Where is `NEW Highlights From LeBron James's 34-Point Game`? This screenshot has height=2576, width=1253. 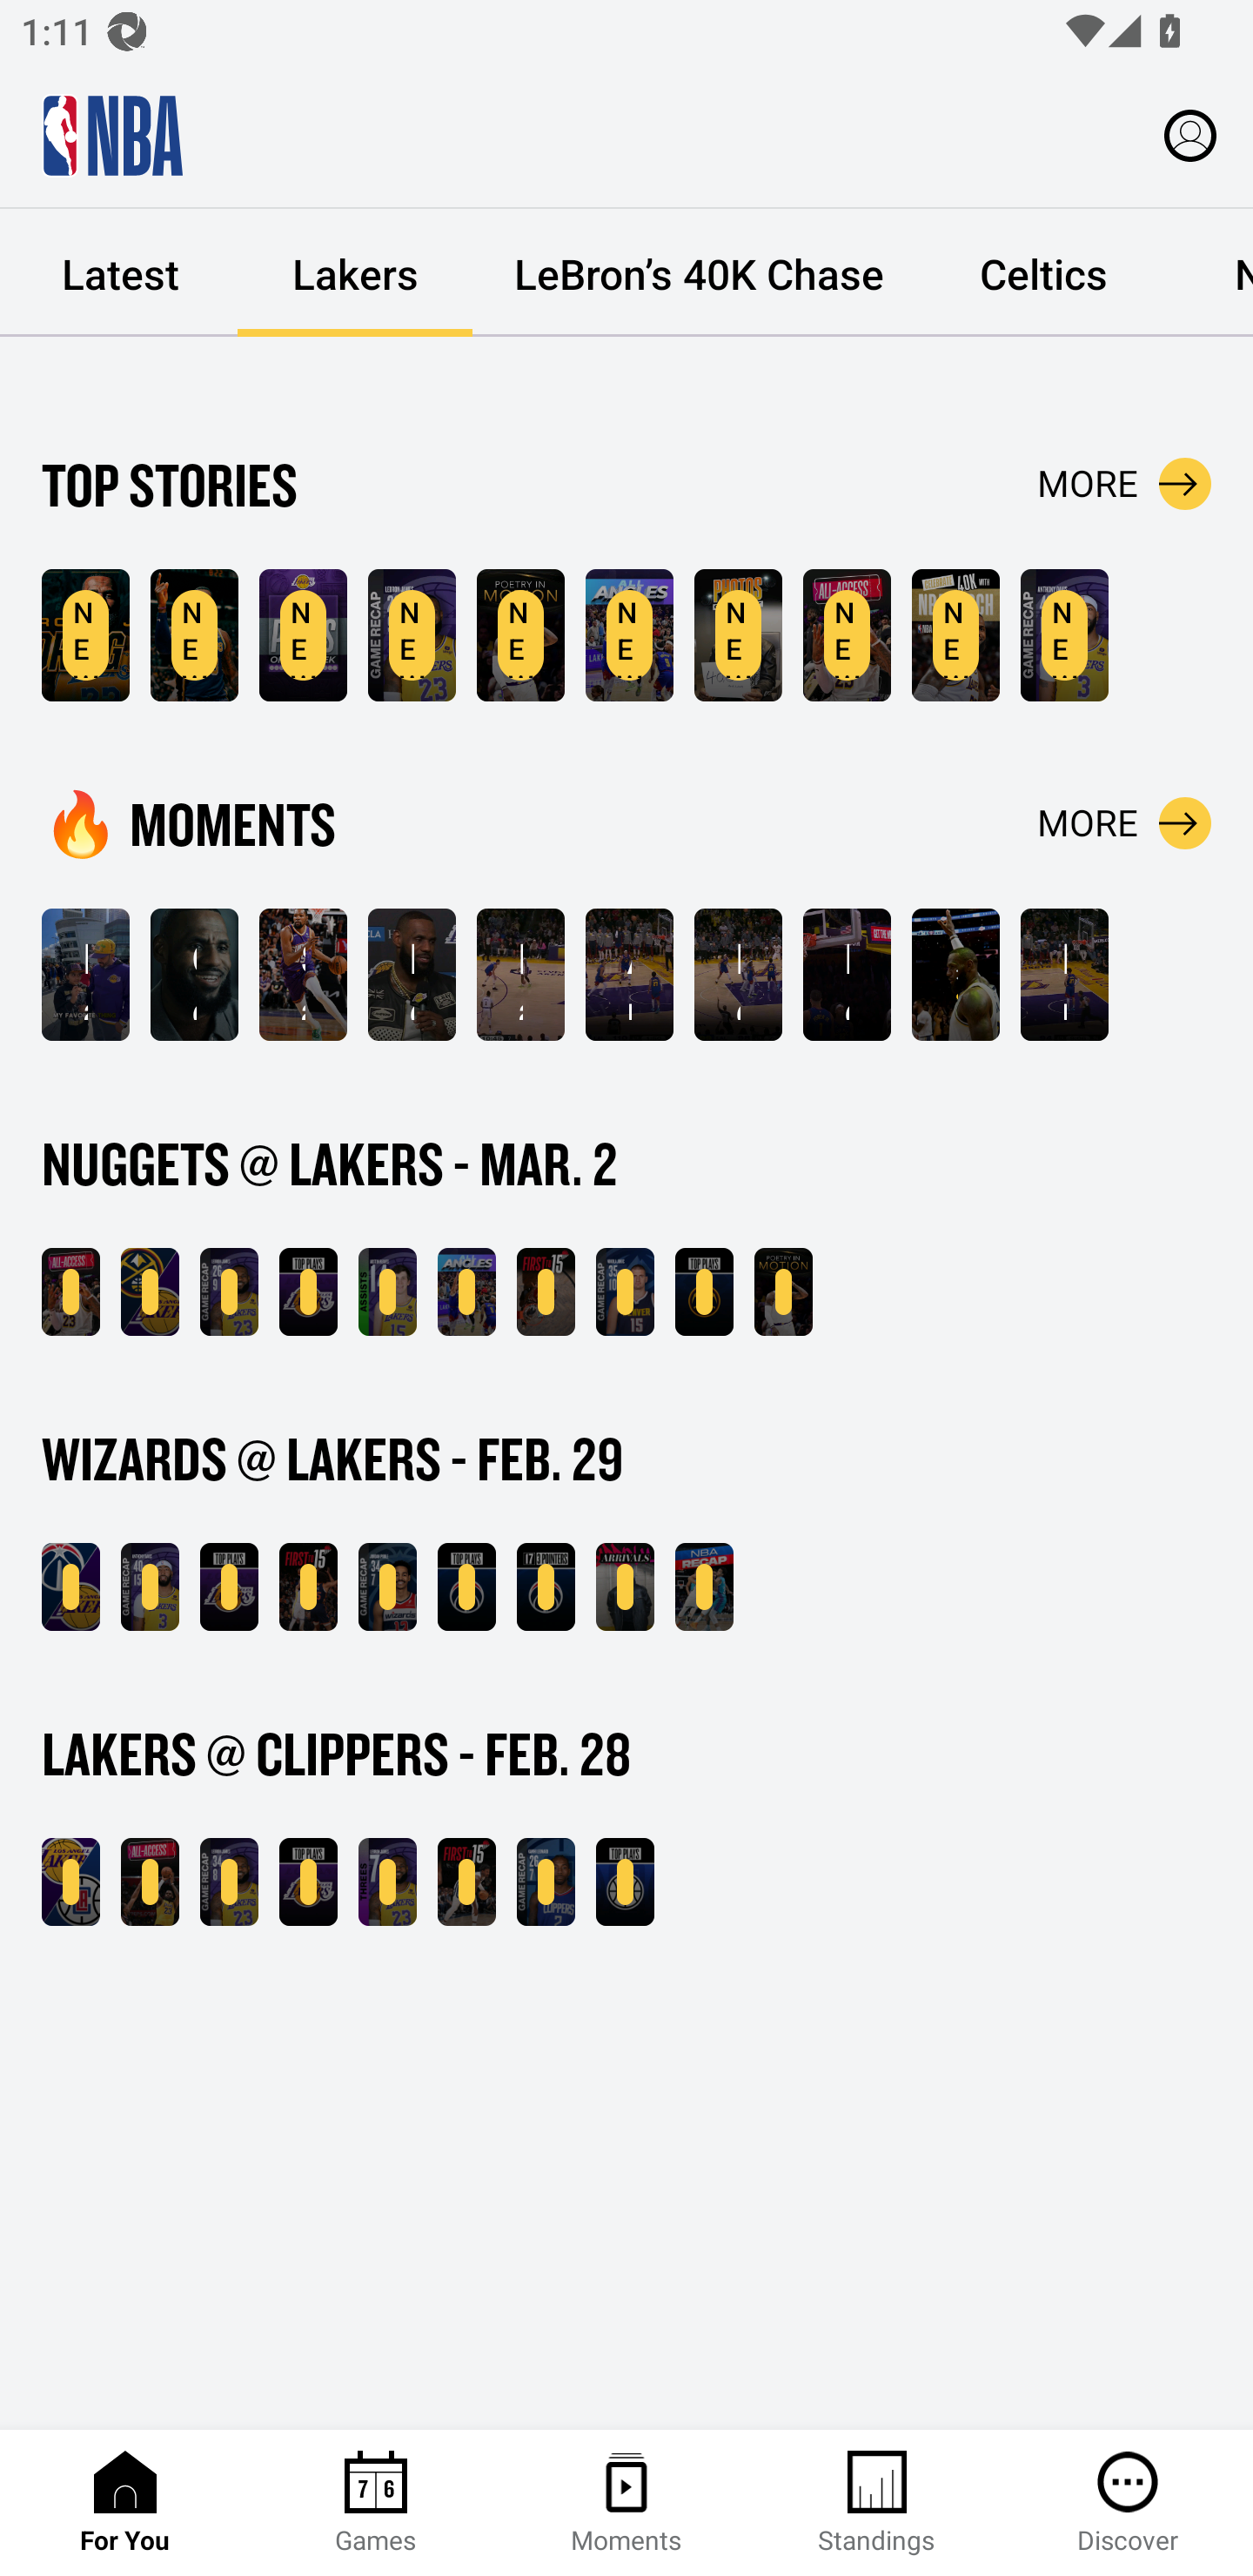
NEW Highlights From LeBron James's 34-Point Game is located at coordinates (229, 1883).